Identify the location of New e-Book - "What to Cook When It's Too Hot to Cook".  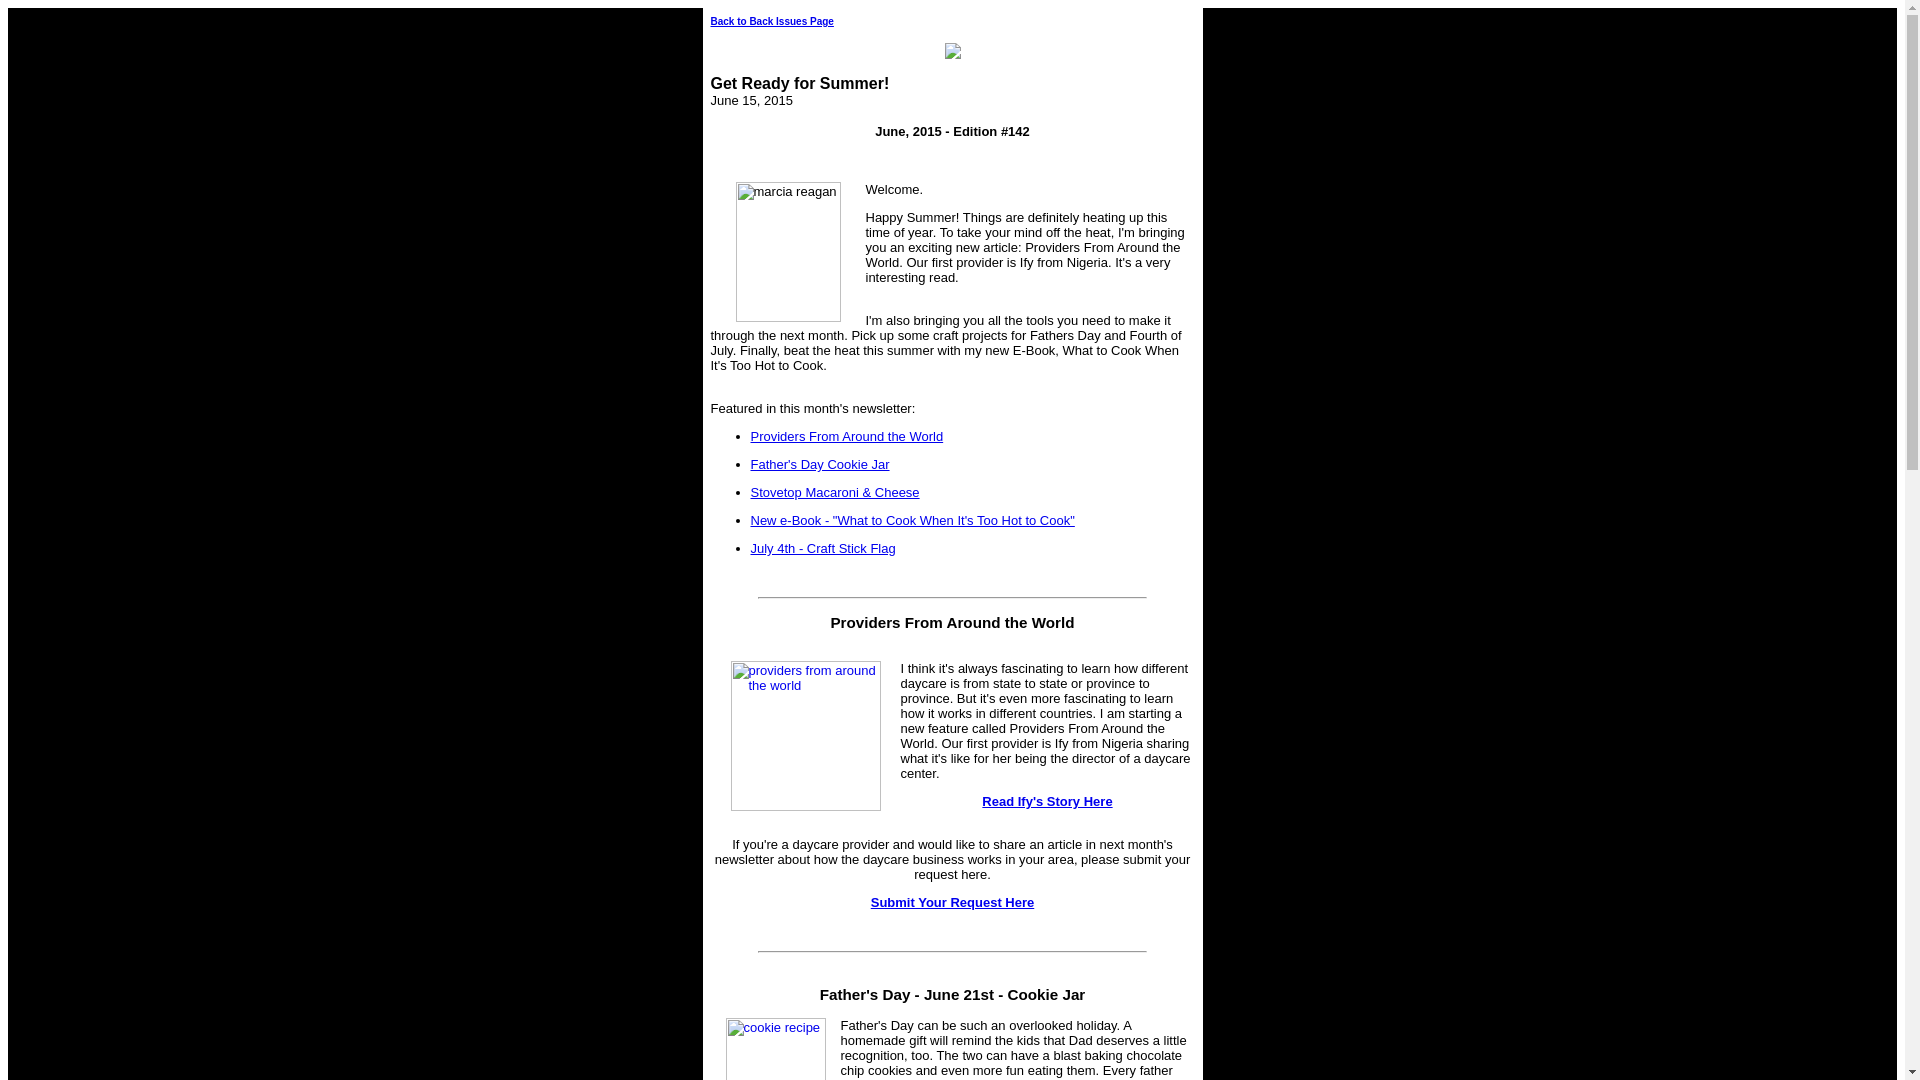
(972, 527).